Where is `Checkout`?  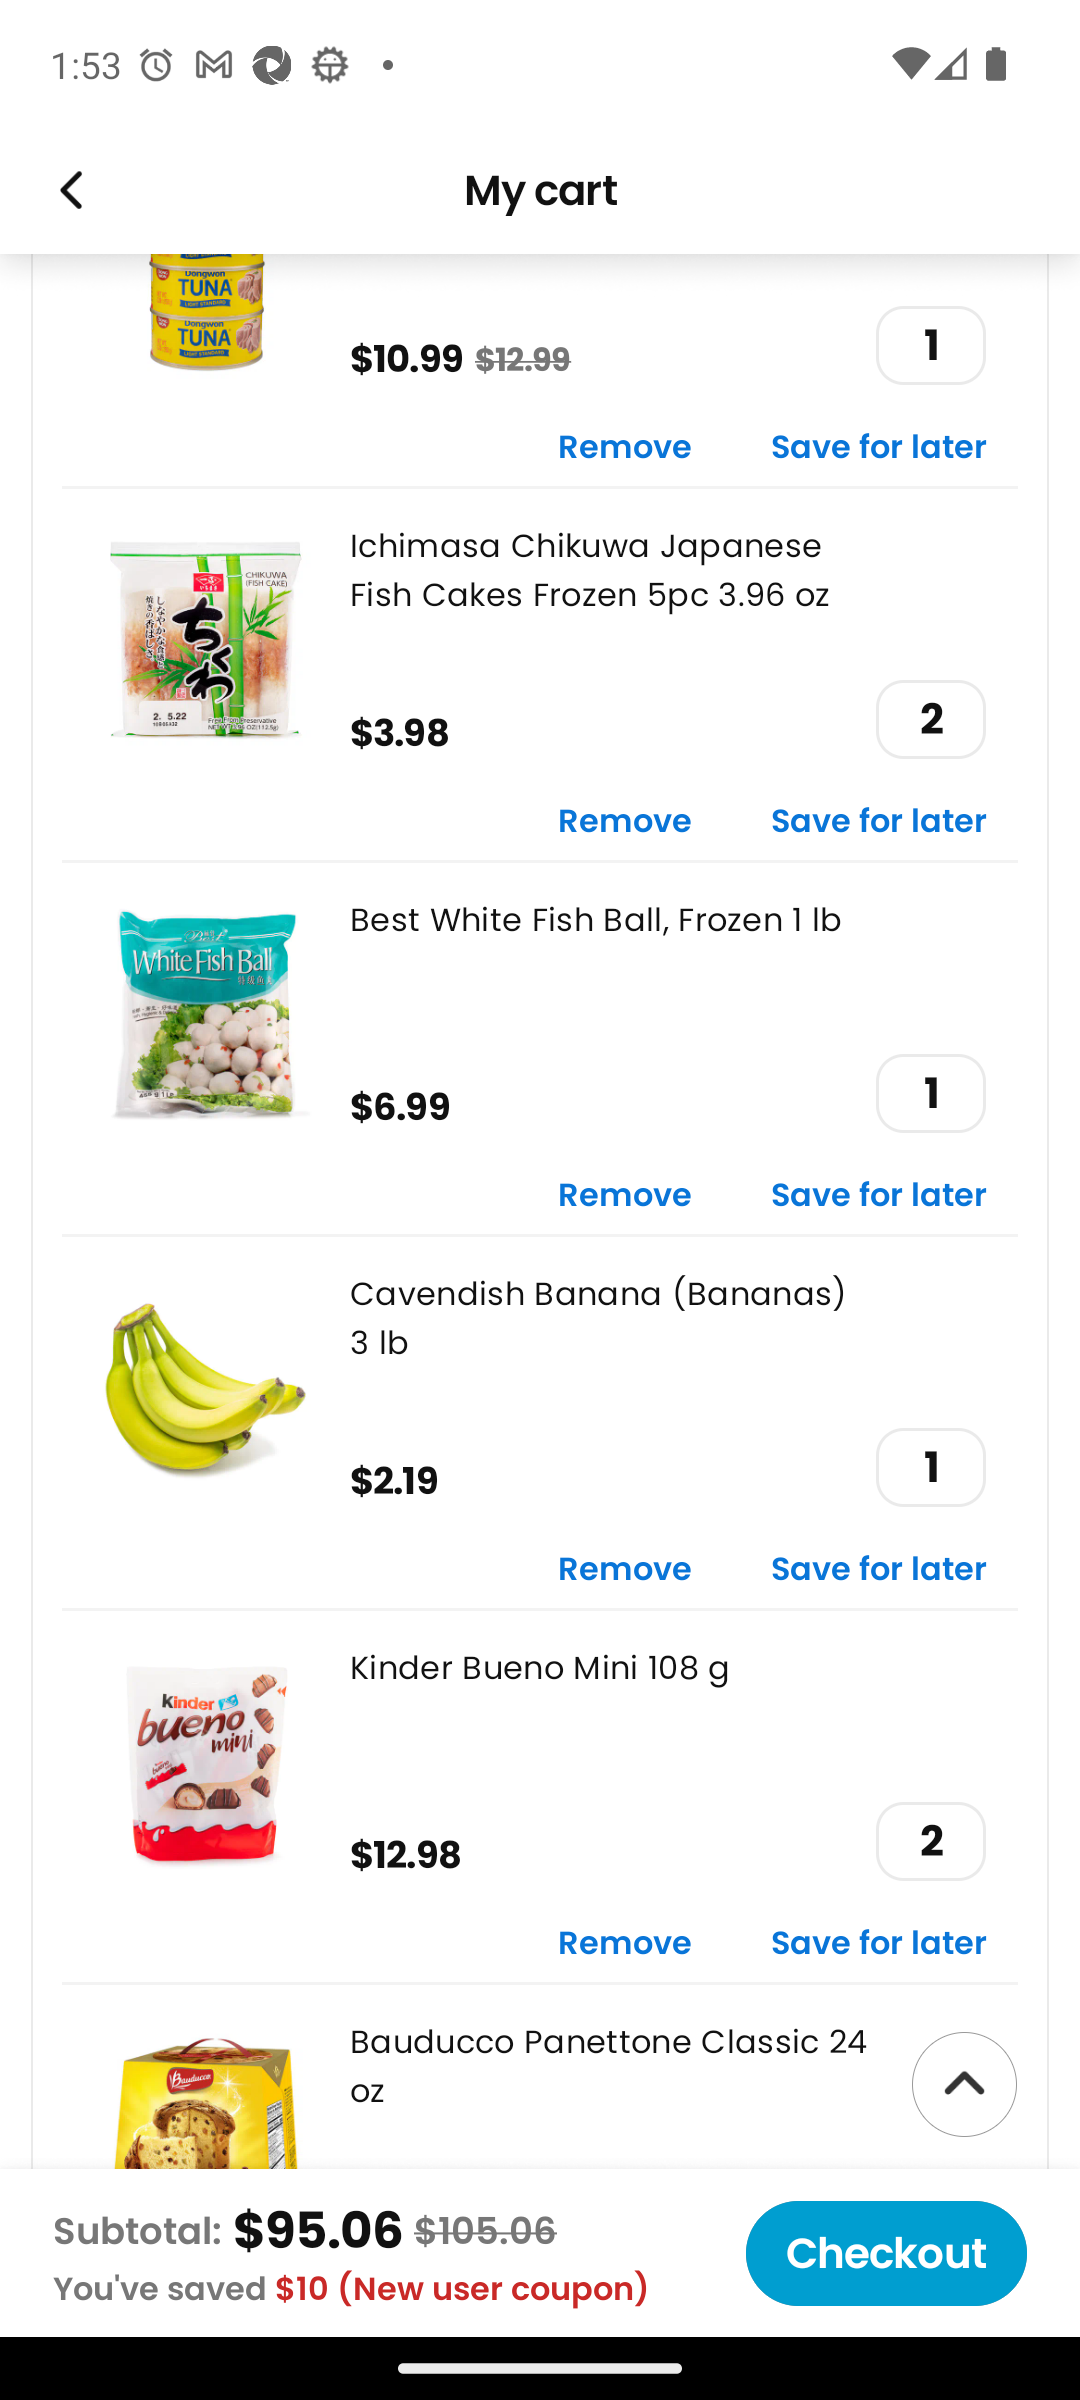
Checkout is located at coordinates (886, 2253).